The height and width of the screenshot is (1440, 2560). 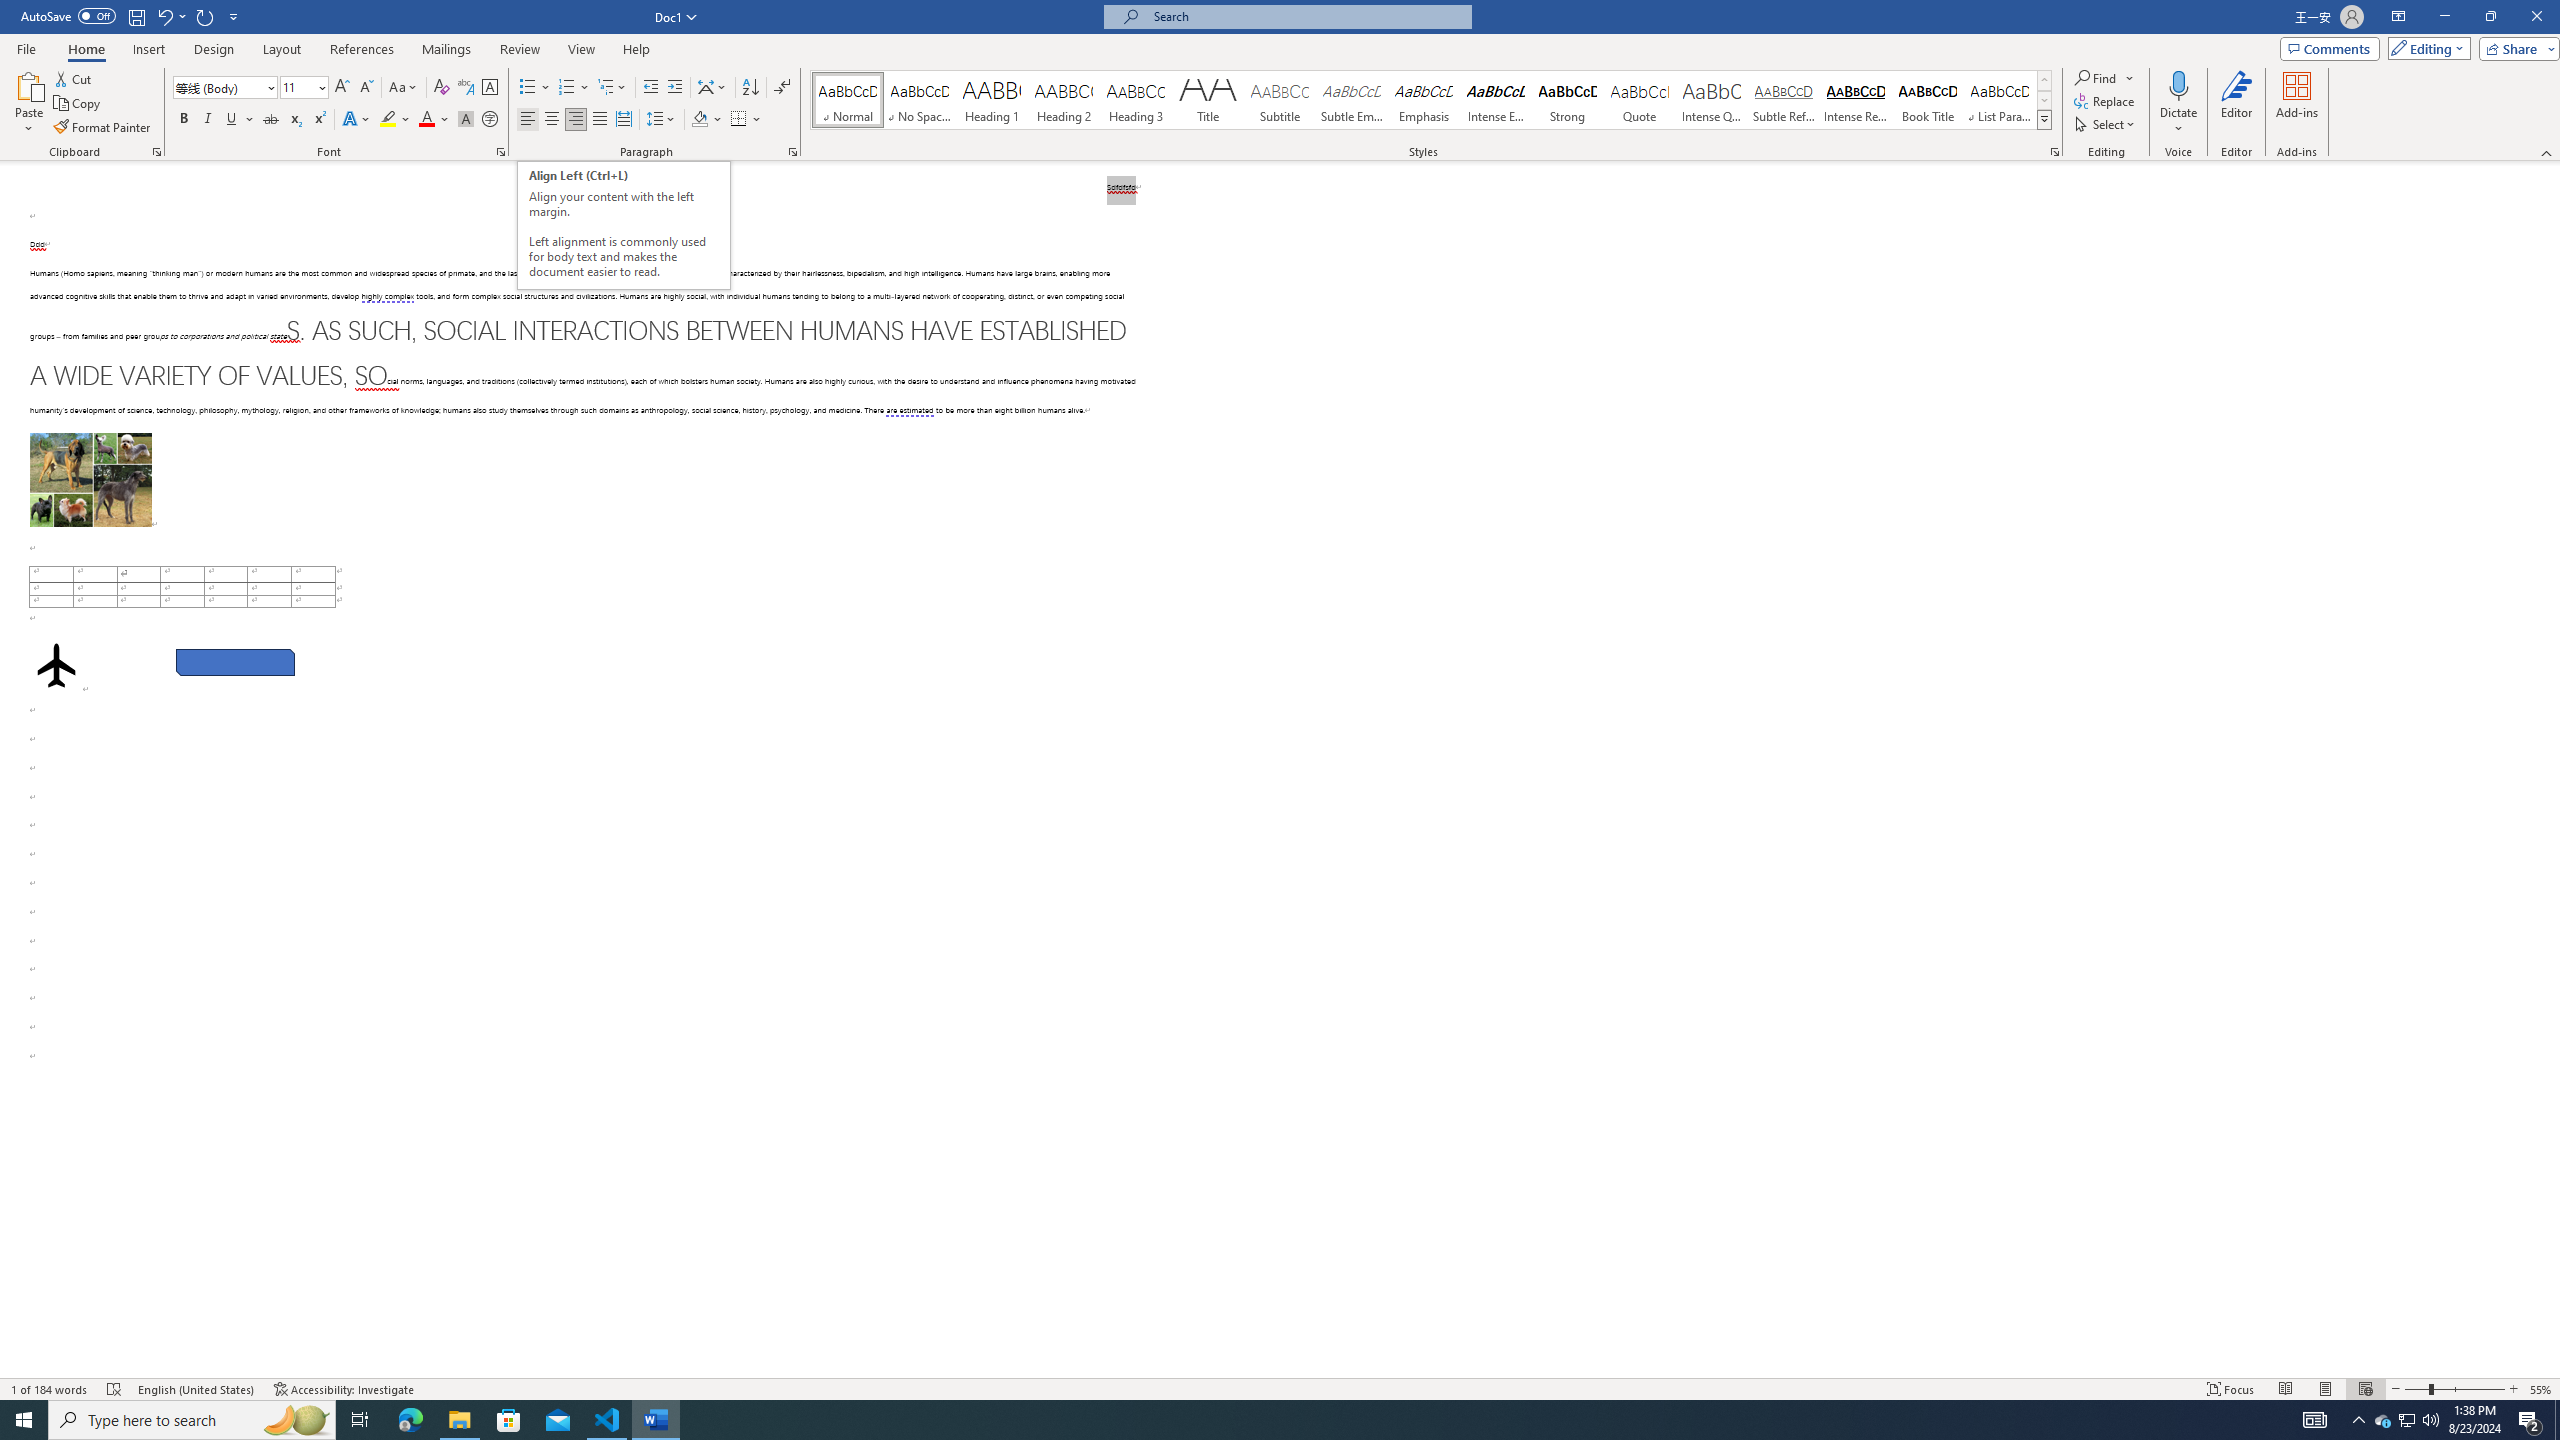 I want to click on Undo Paragraph Alignment, so click(x=170, y=16).